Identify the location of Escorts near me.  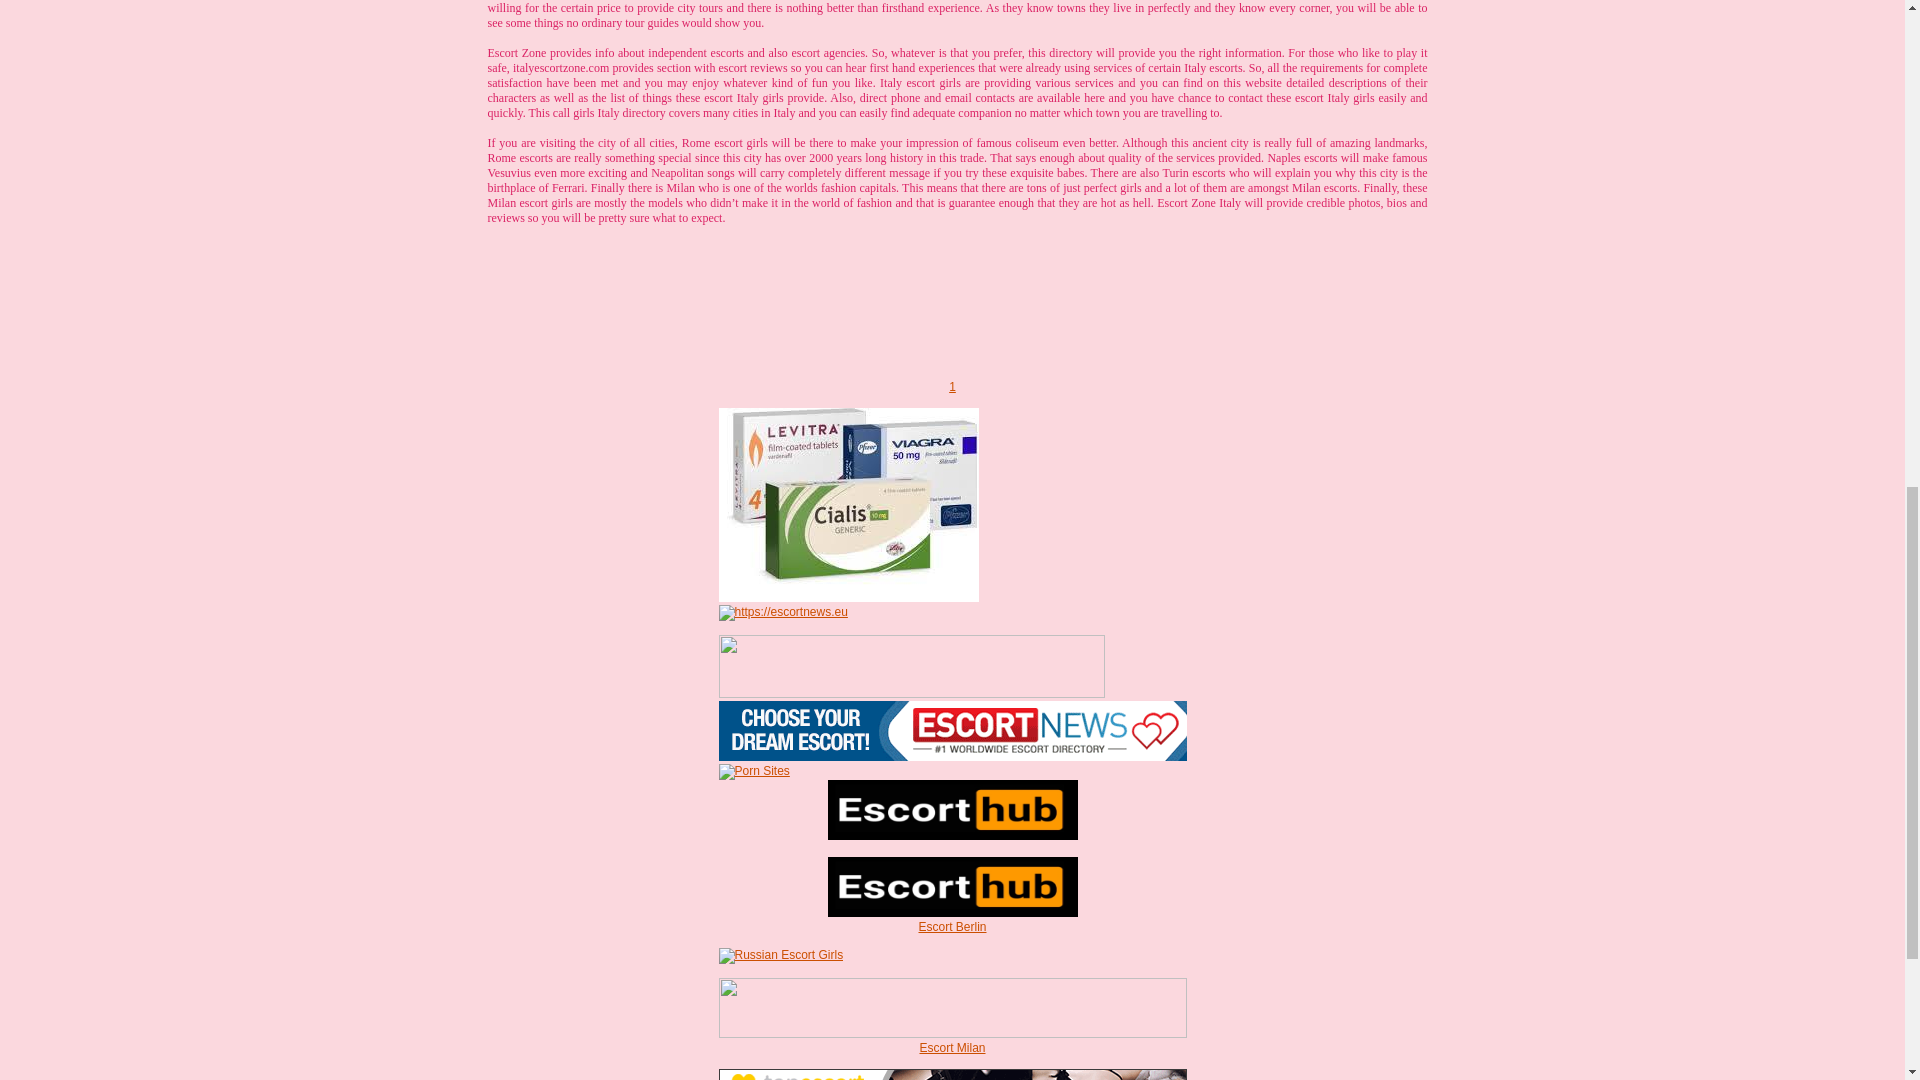
(952, 756).